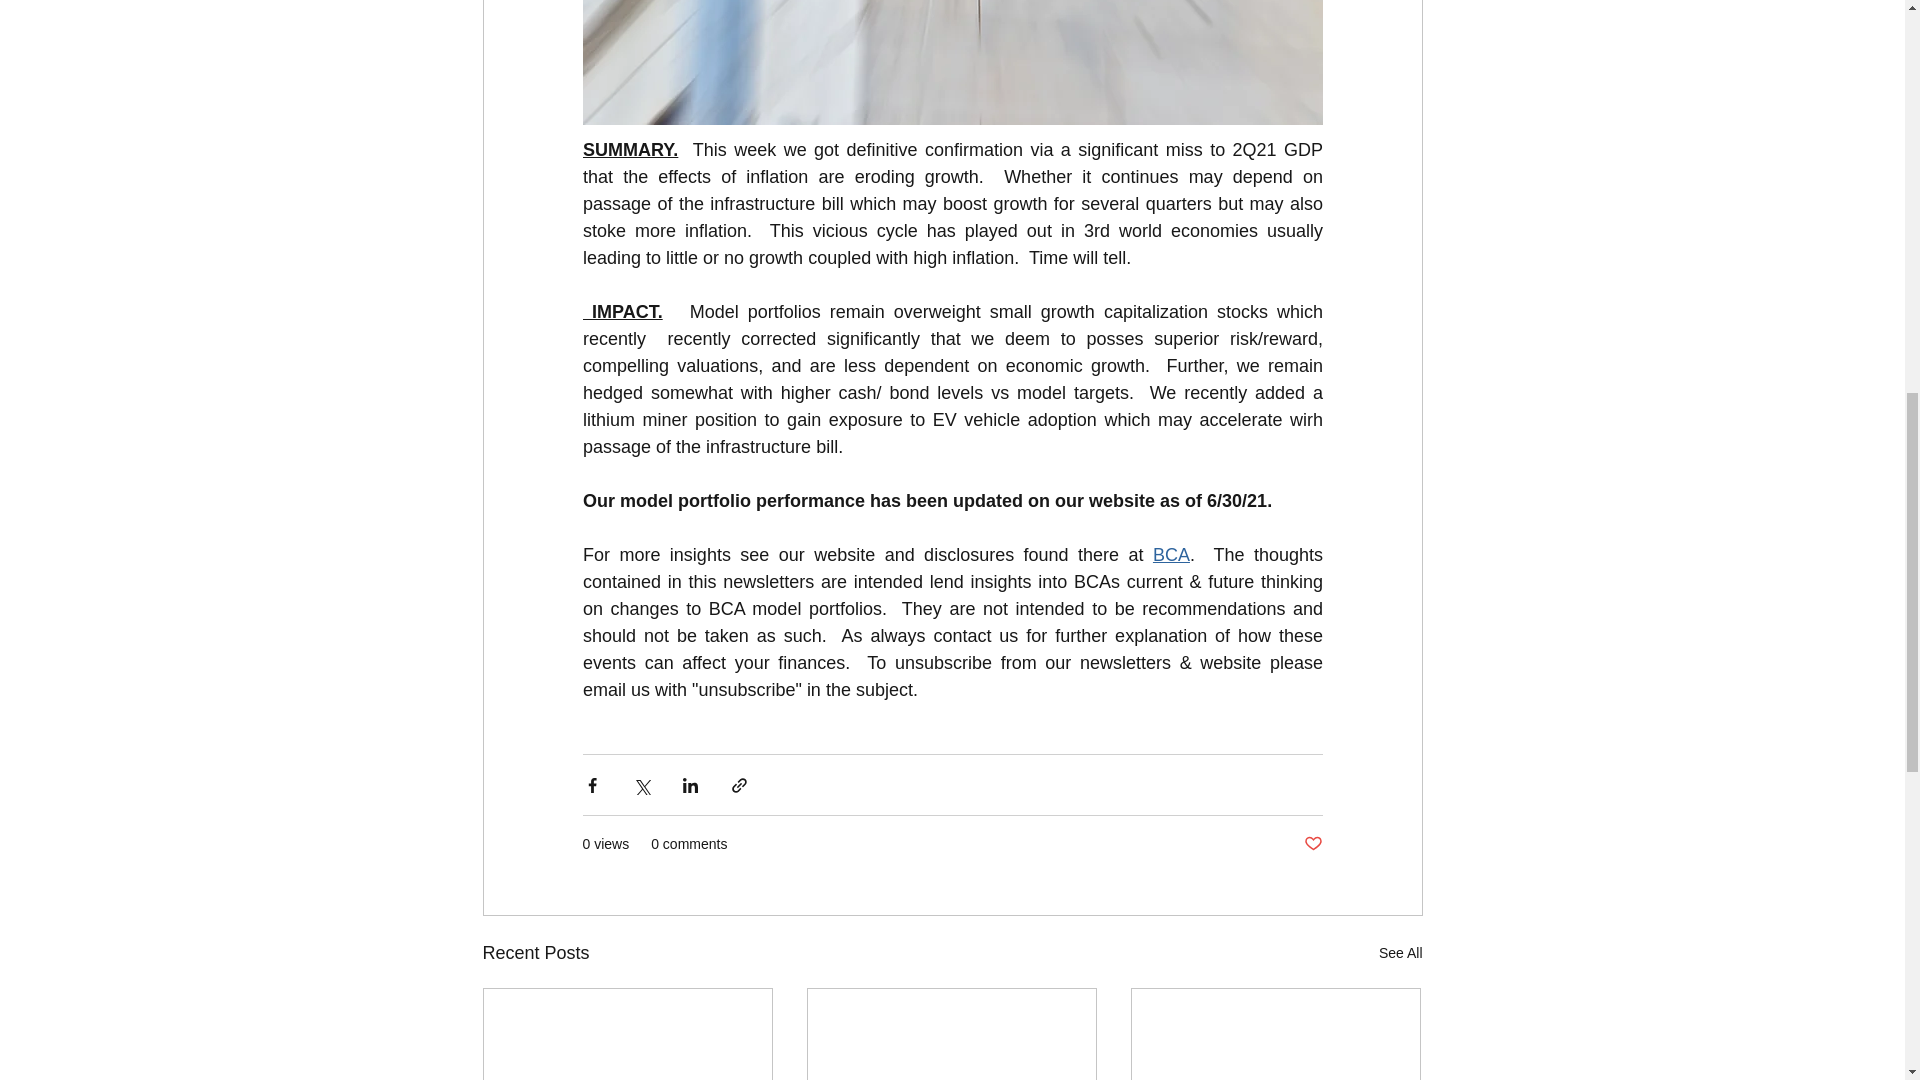 This screenshot has width=1920, height=1080. Describe the element at coordinates (1170, 554) in the screenshot. I see `BCA` at that location.